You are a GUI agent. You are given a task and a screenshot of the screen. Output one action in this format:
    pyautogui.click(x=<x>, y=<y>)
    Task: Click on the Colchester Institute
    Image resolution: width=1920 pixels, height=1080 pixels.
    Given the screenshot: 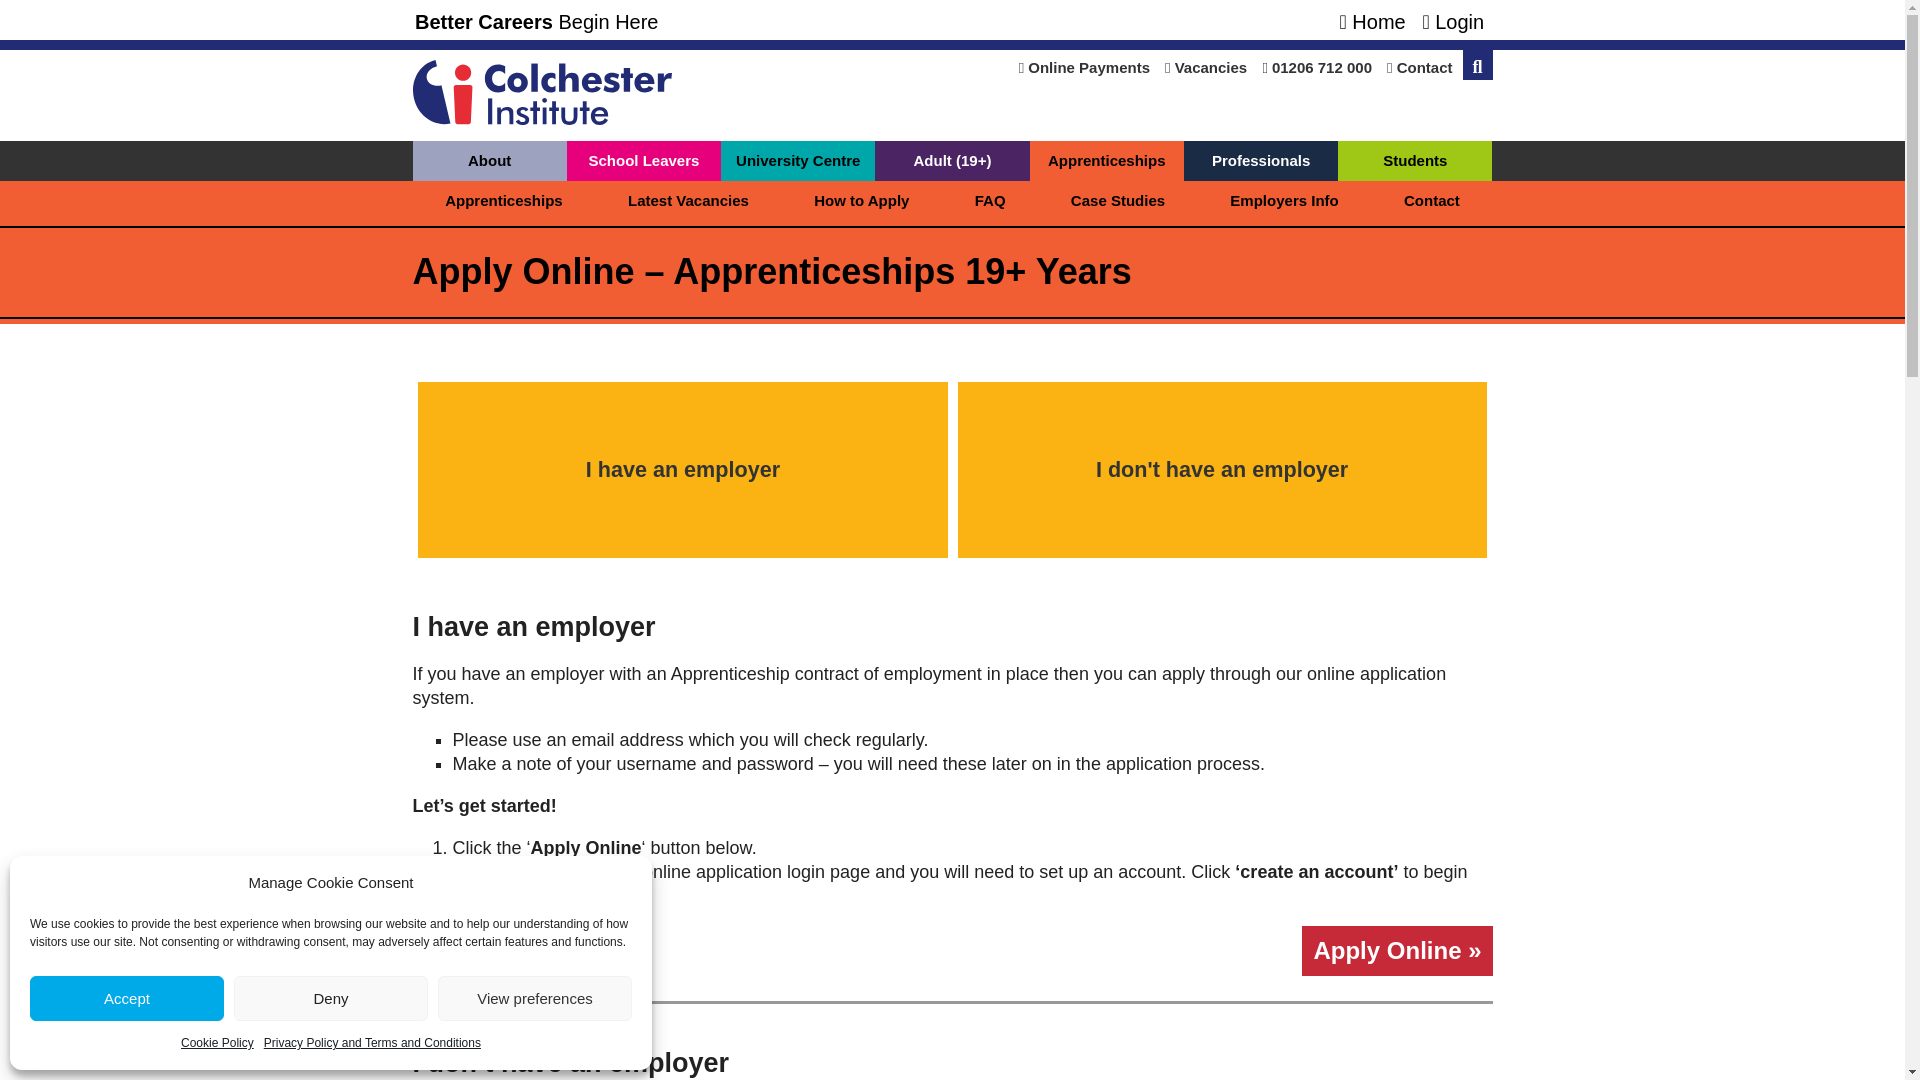 What is the action you would take?
    pyautogui.click(x=541, y=118)
    